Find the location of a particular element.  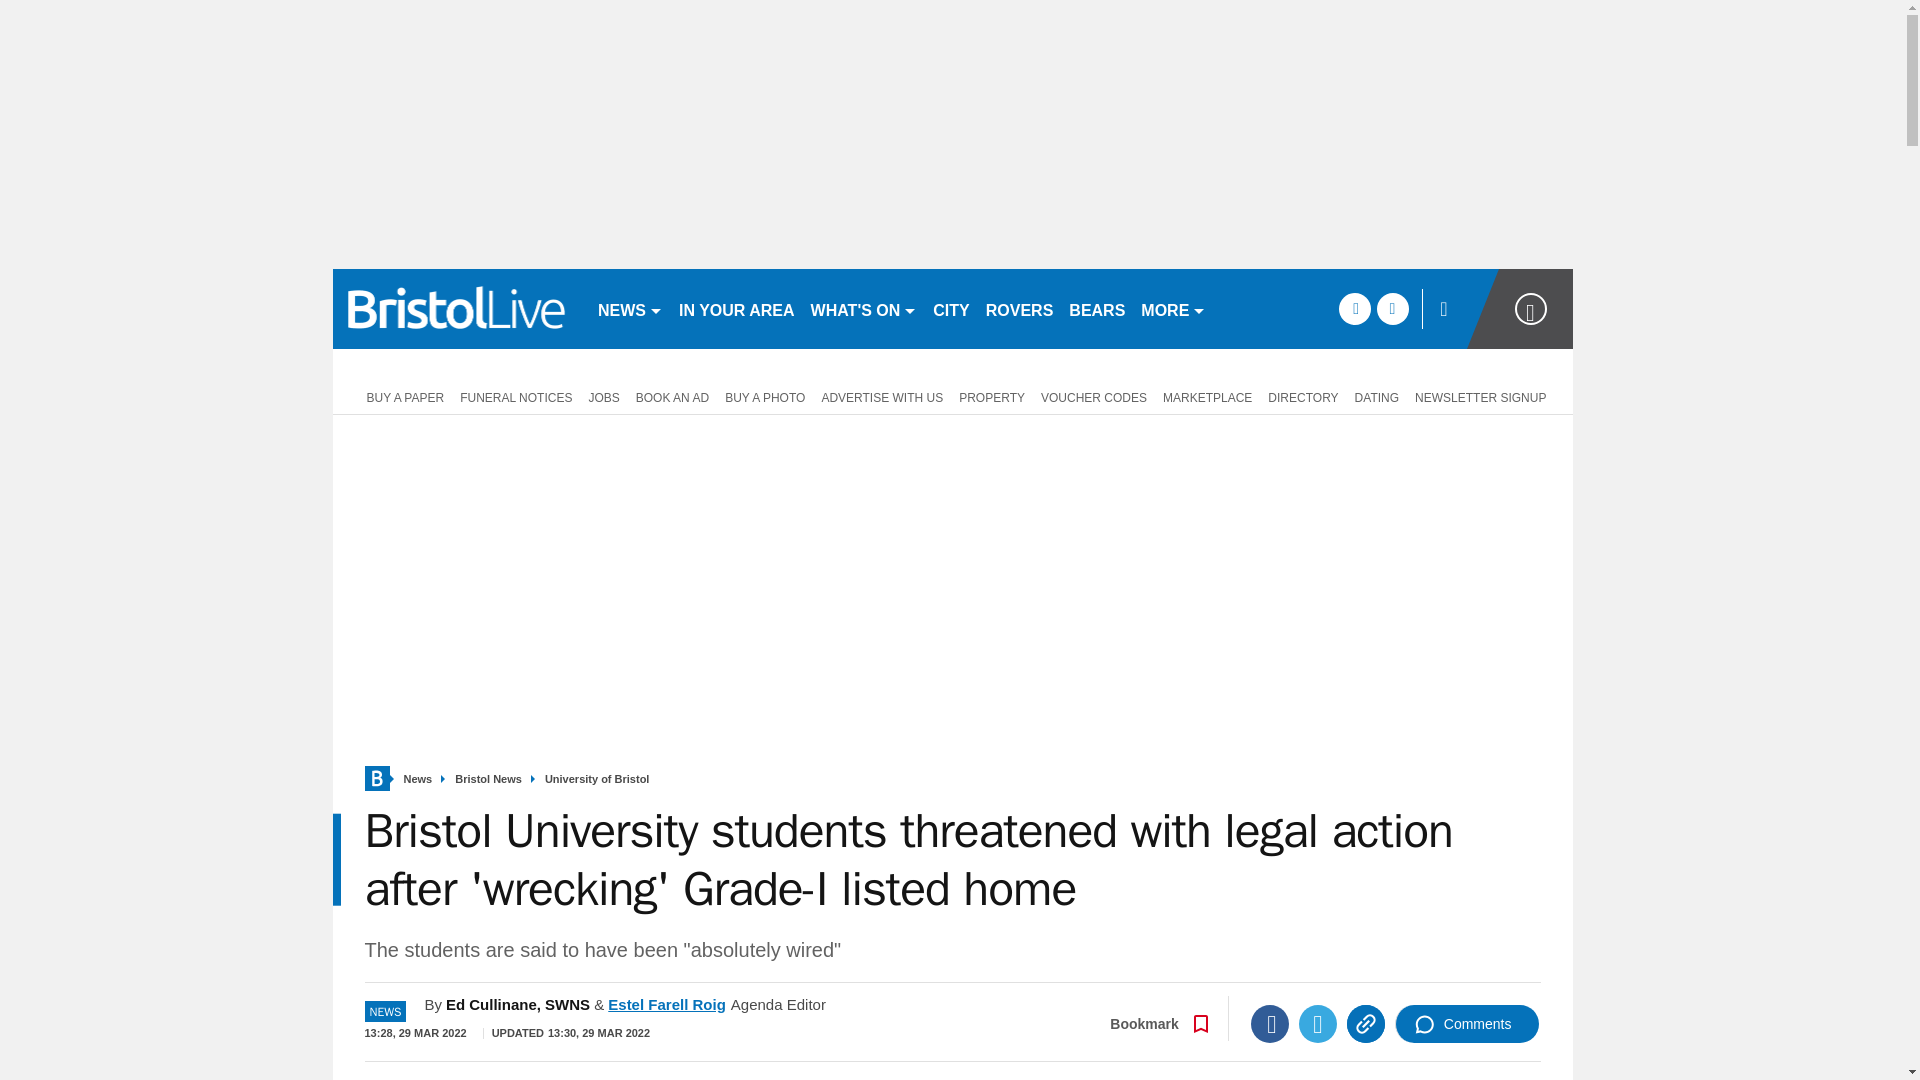

WHAT'S ON is located at coordinates (864, 308).